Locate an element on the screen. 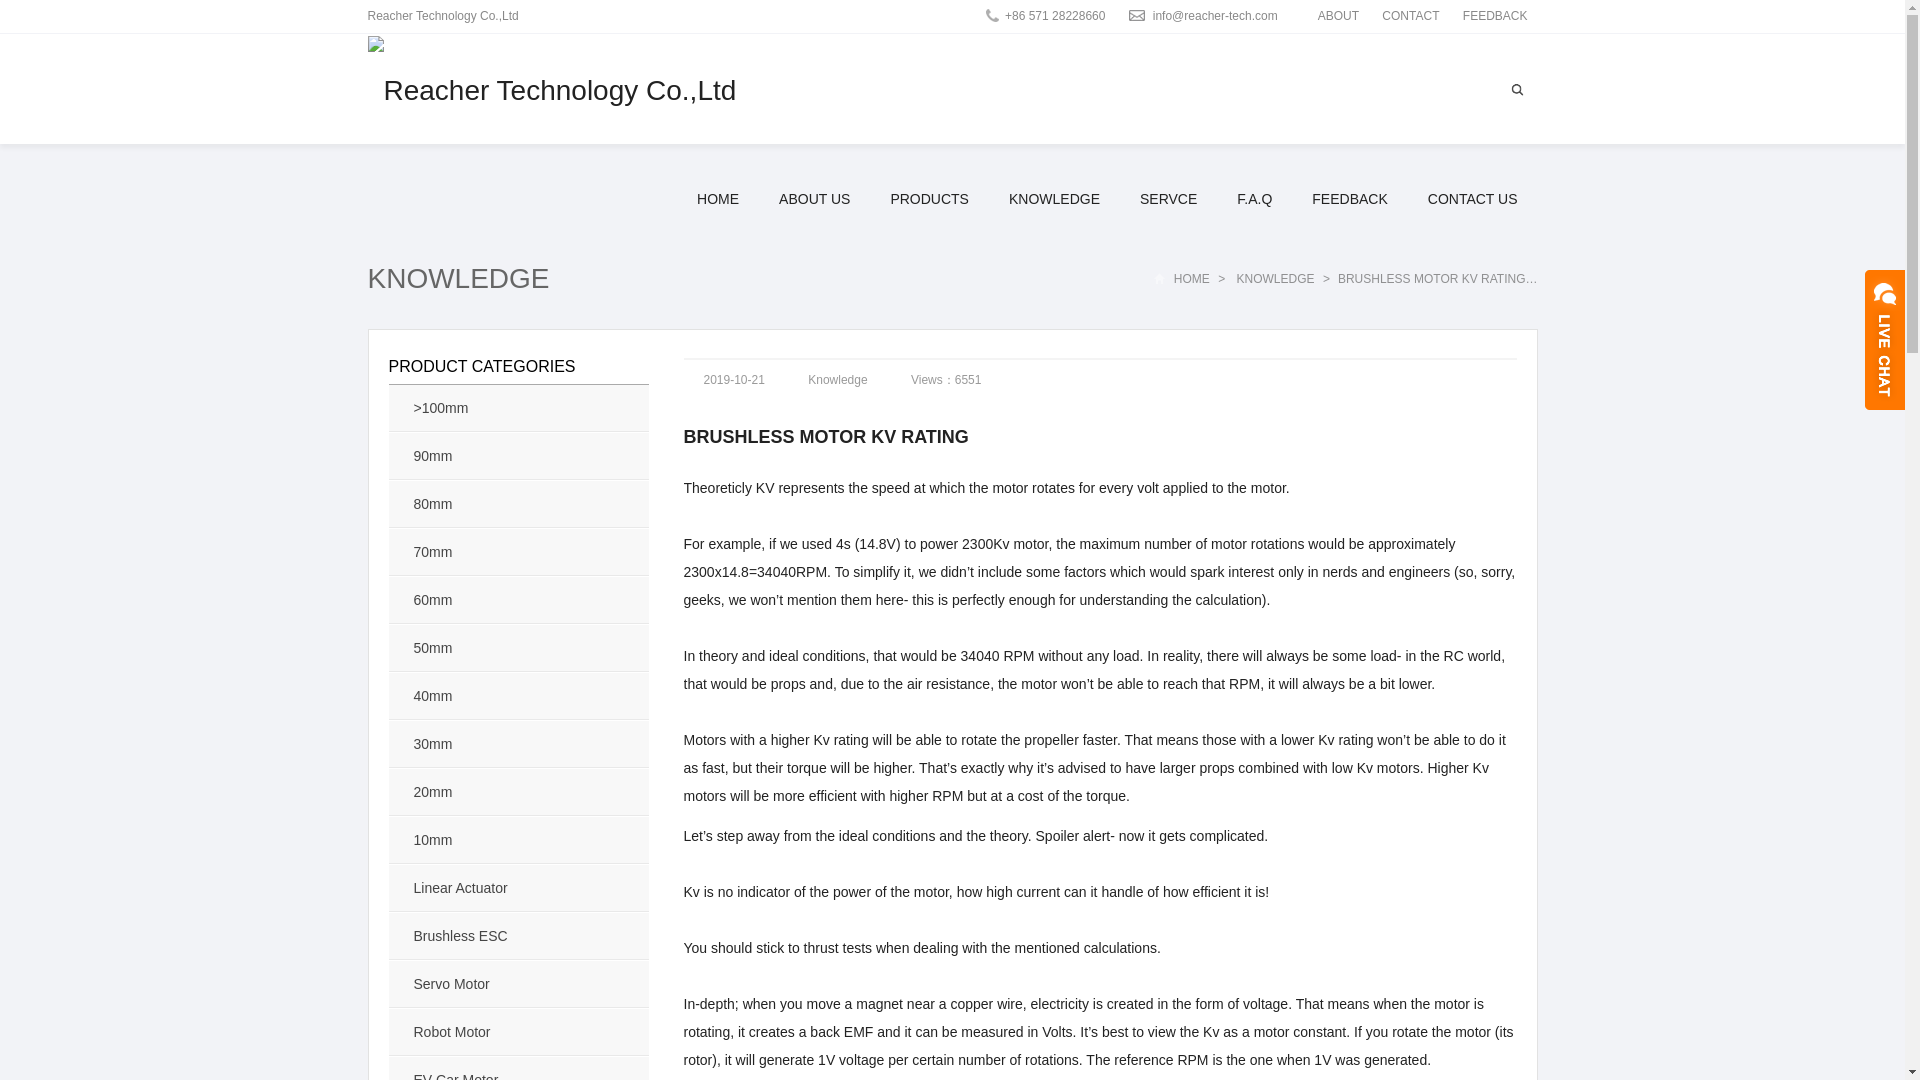 The width and height of the screenshot is (1920, 1080). FEEDBACK is located at coordinates (1495, 15).